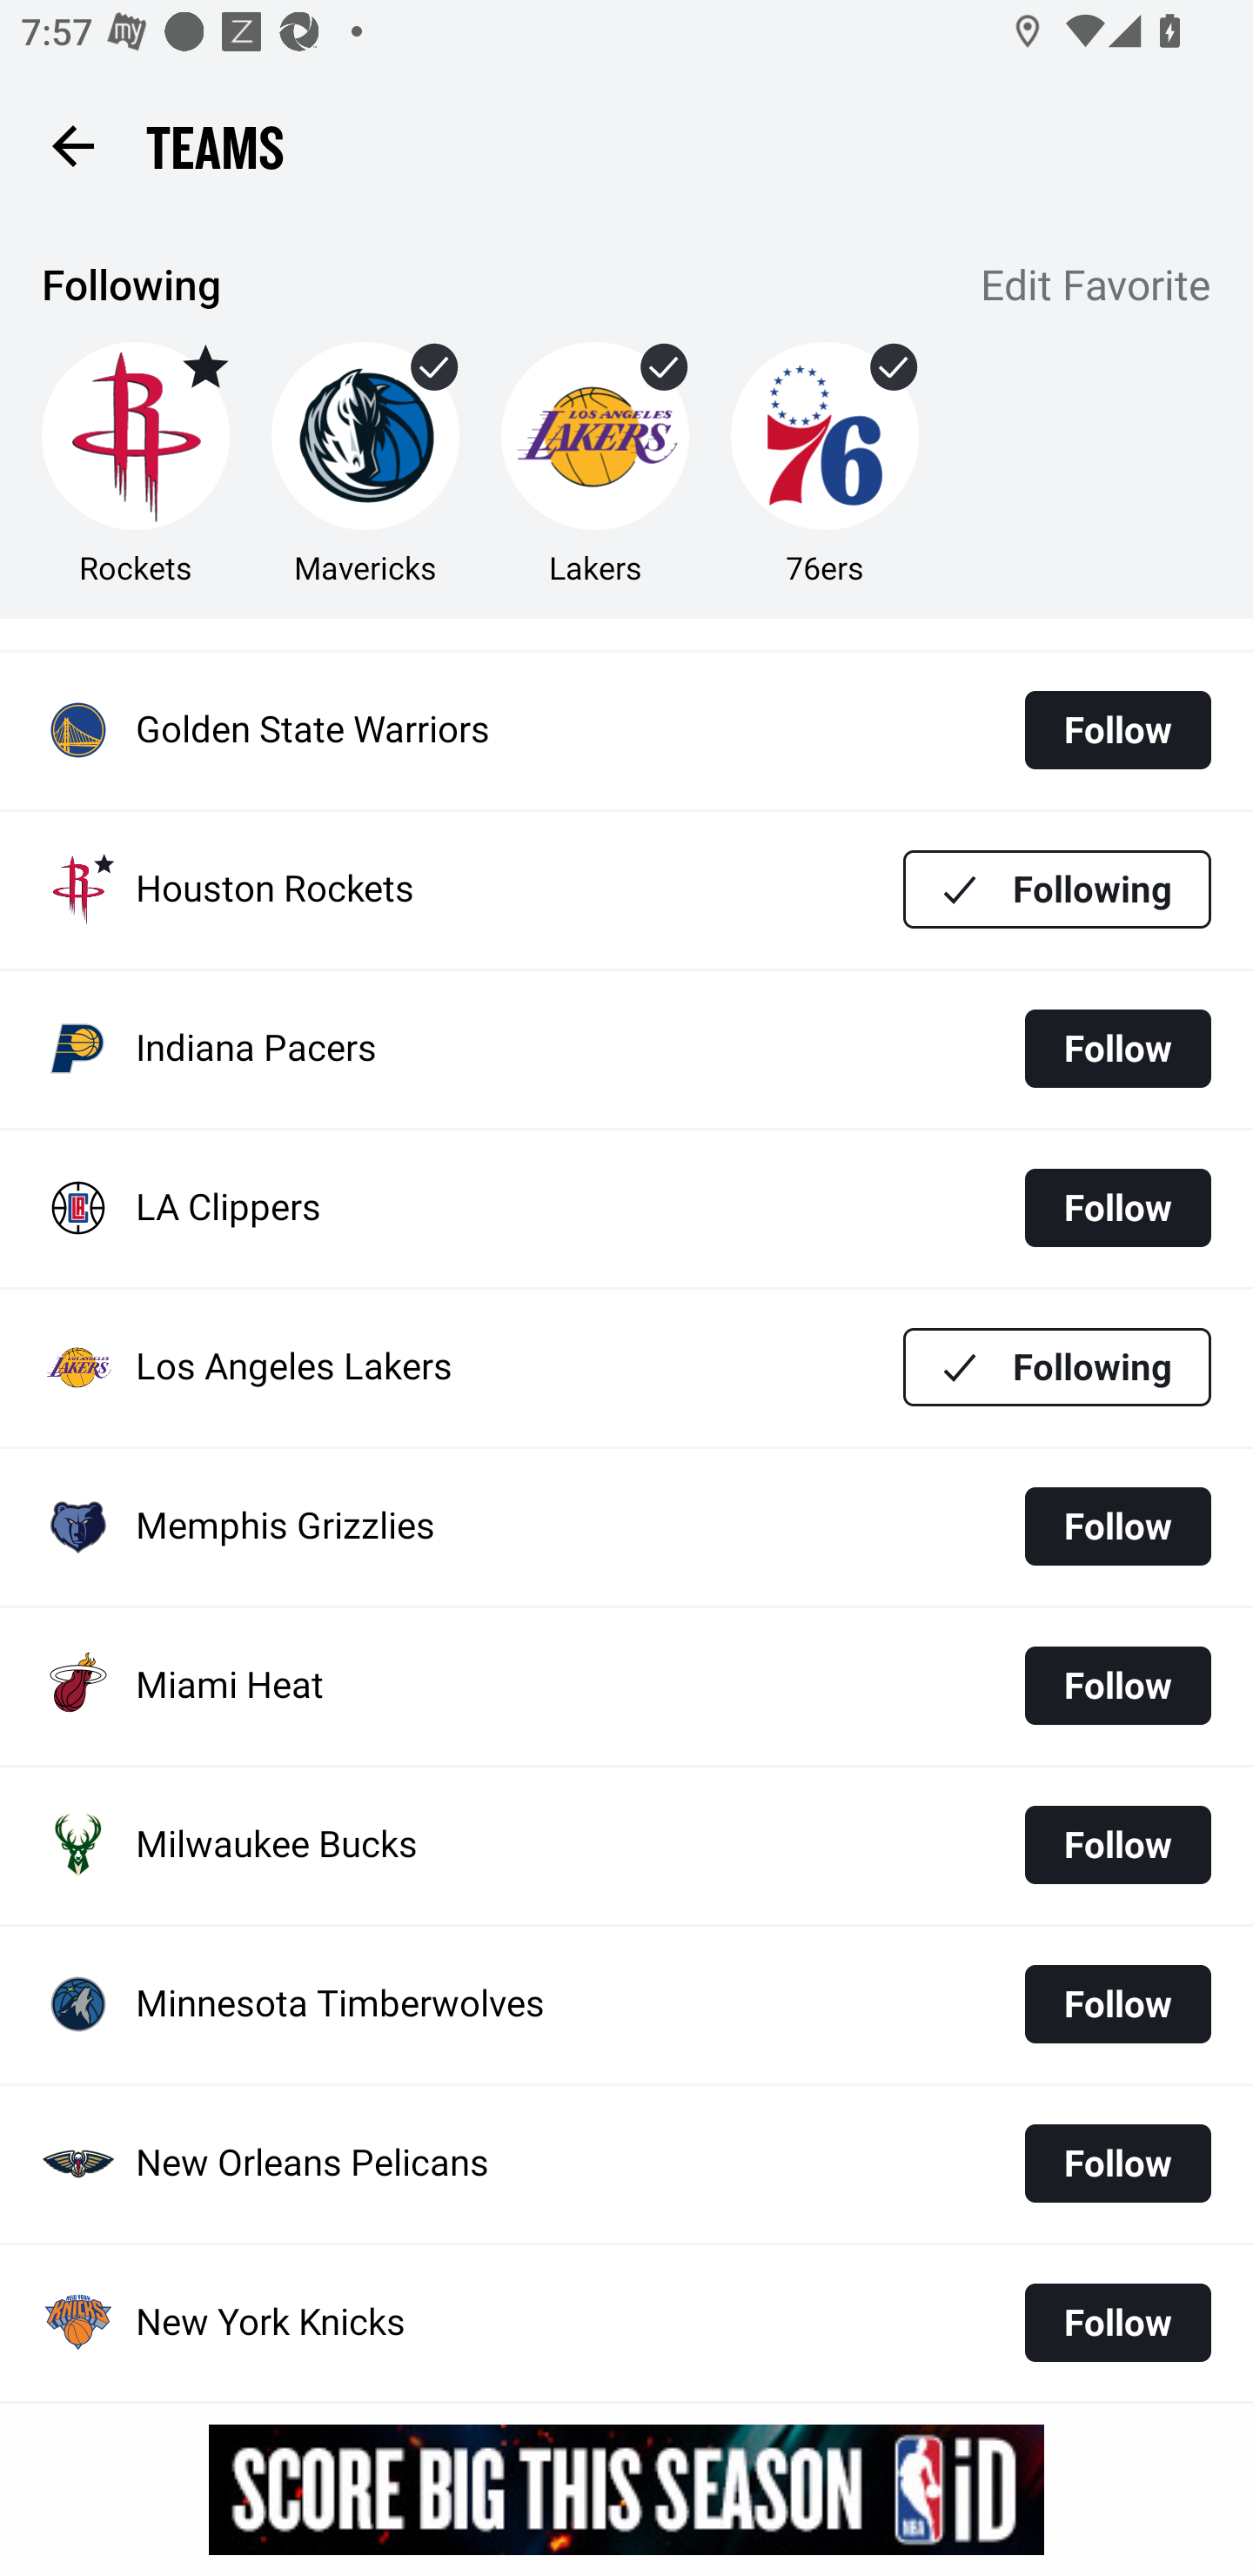 The width and height of the screenshot is (1253, 2576). Describe the element at coordinates (1057, 1366) in the screenshot. I see `Following` at that location.